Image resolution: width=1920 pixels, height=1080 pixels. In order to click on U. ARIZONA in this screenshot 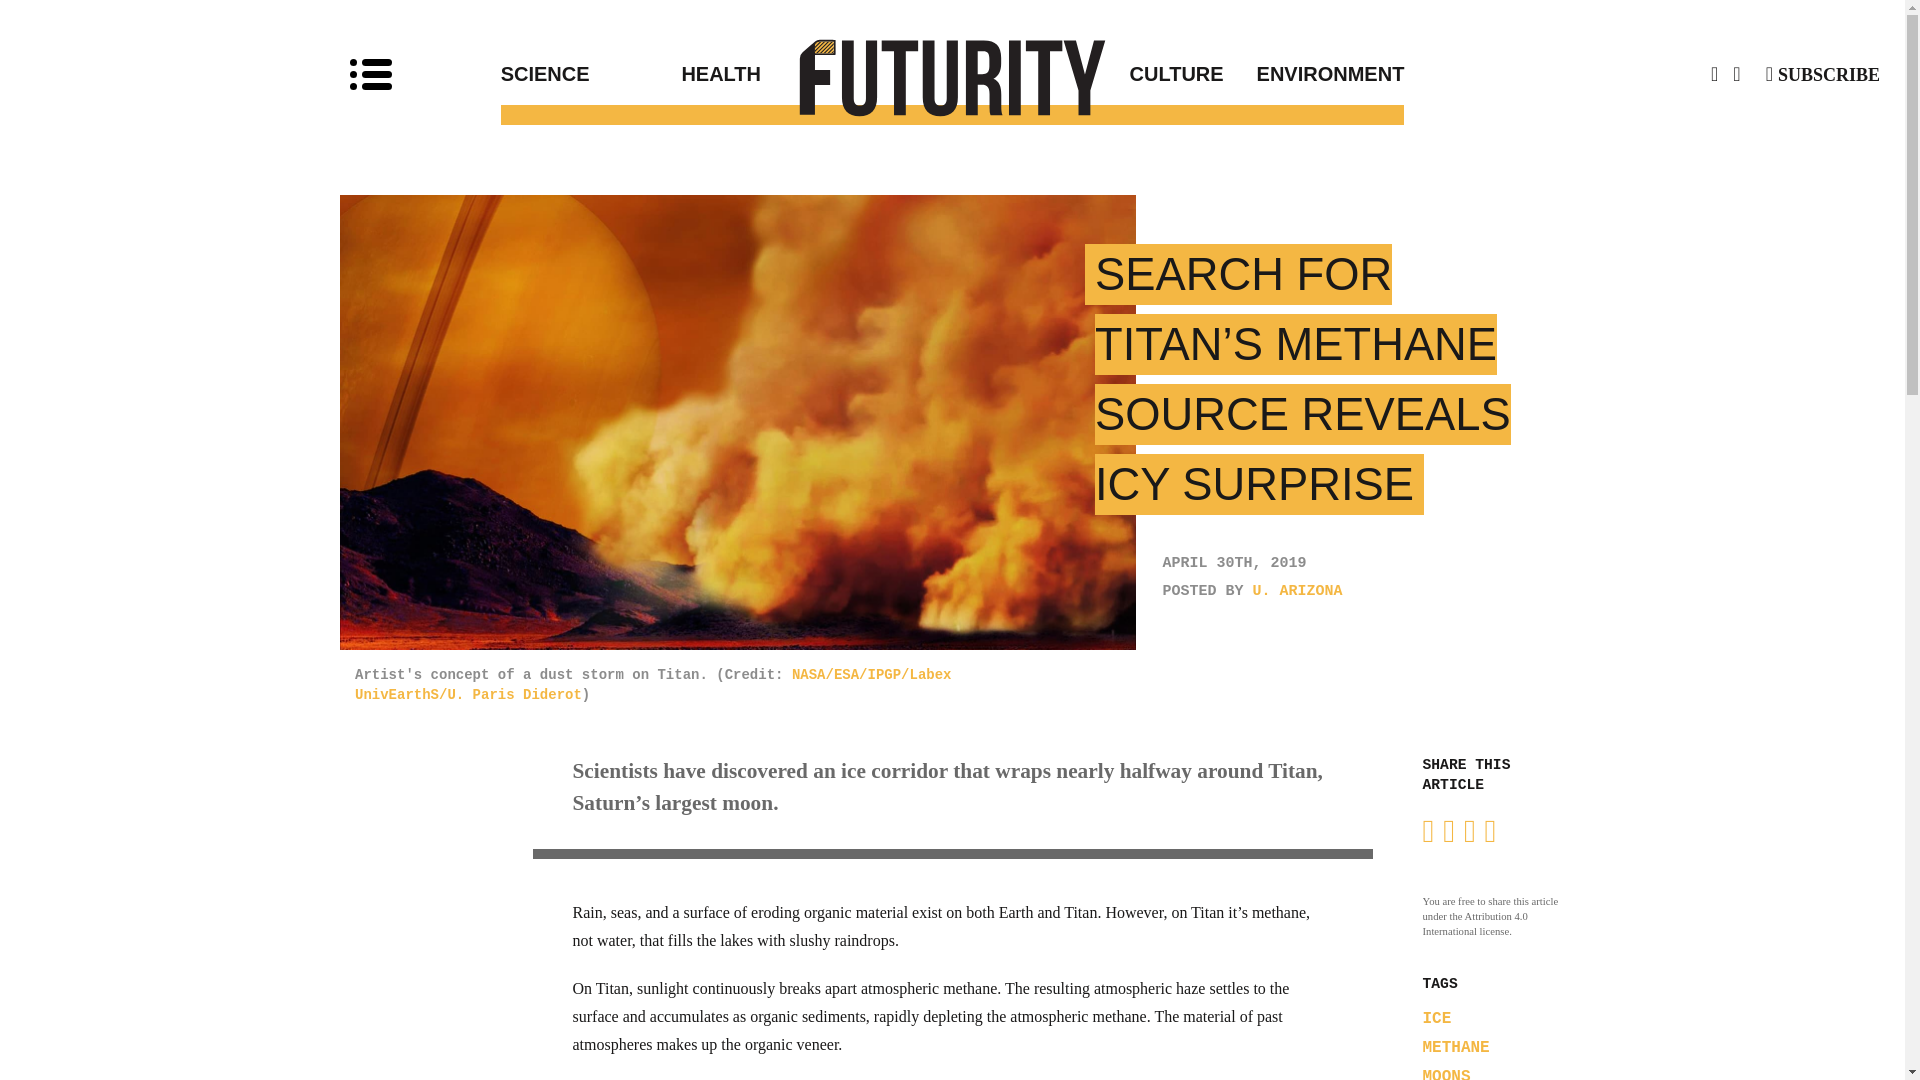, I will do `click(1298, 592)`.